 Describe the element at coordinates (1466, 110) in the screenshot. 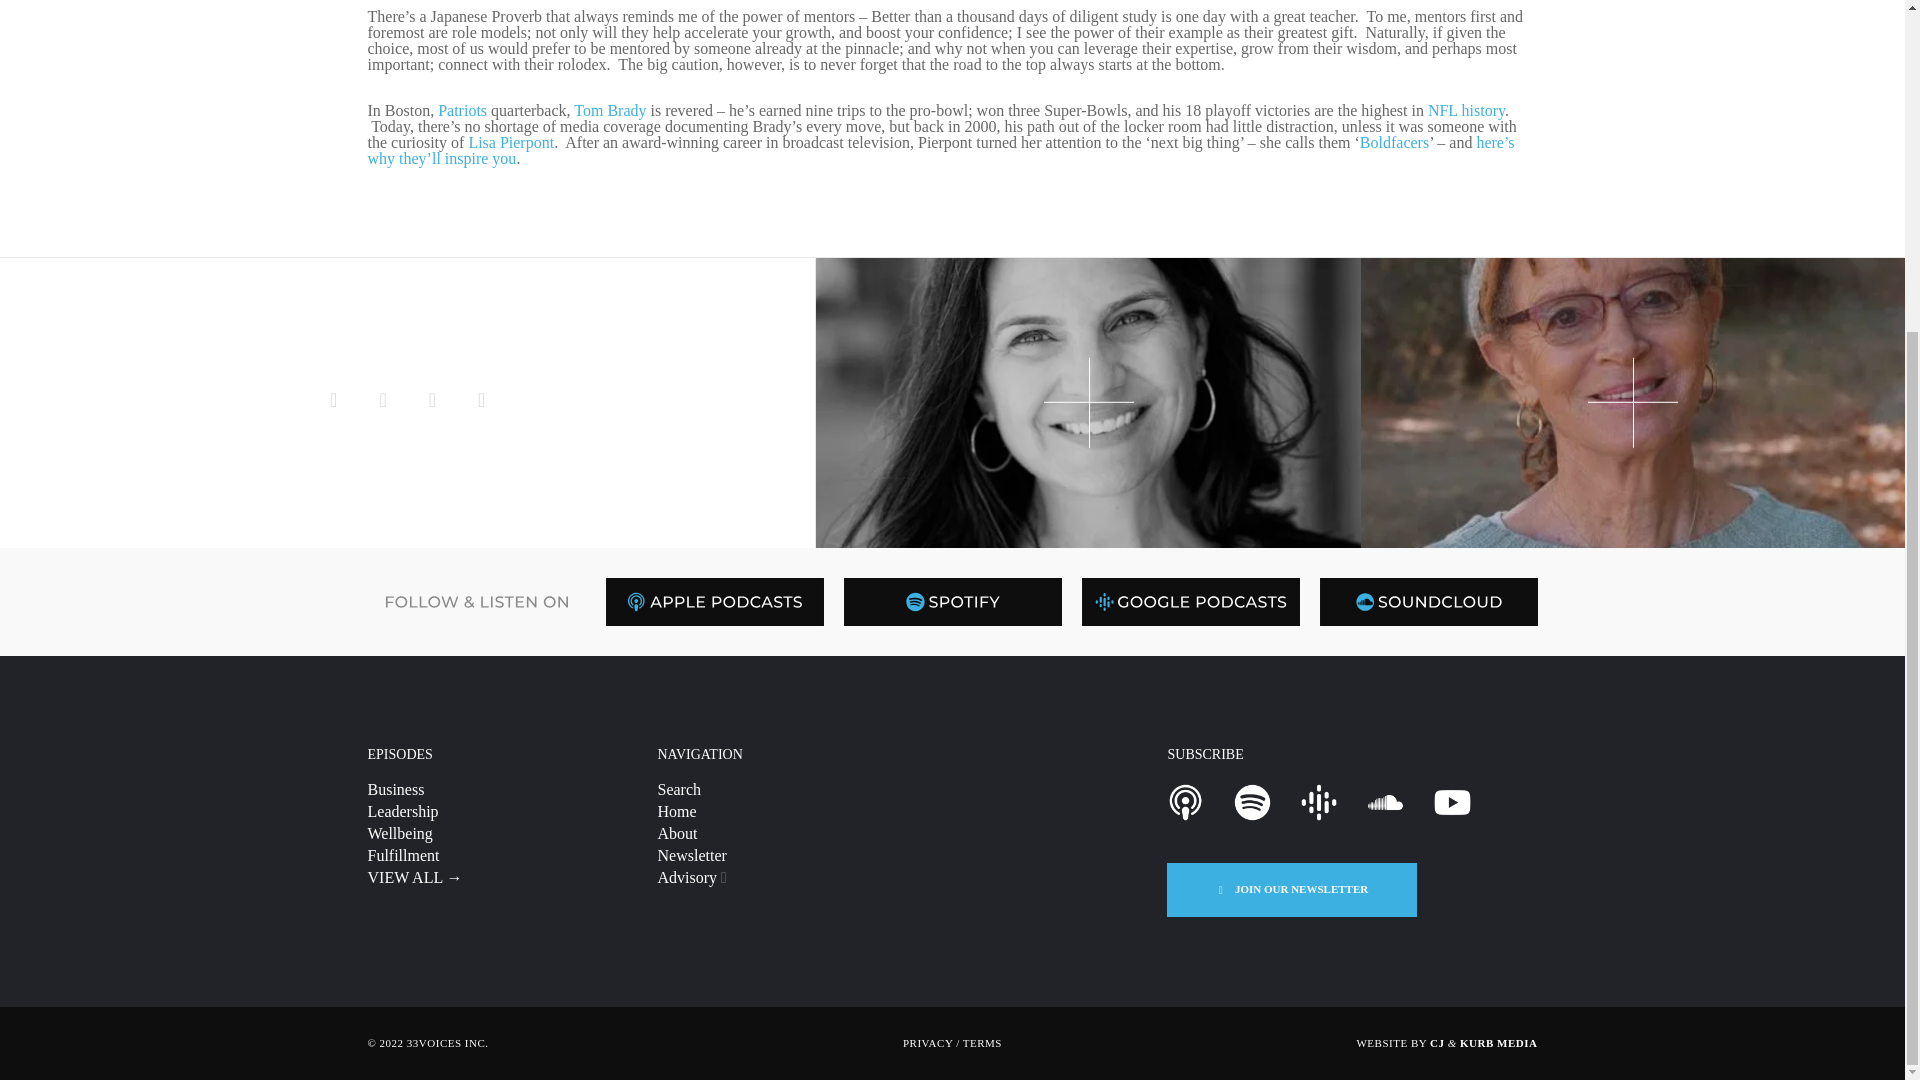

I see `NFL history` at that location.